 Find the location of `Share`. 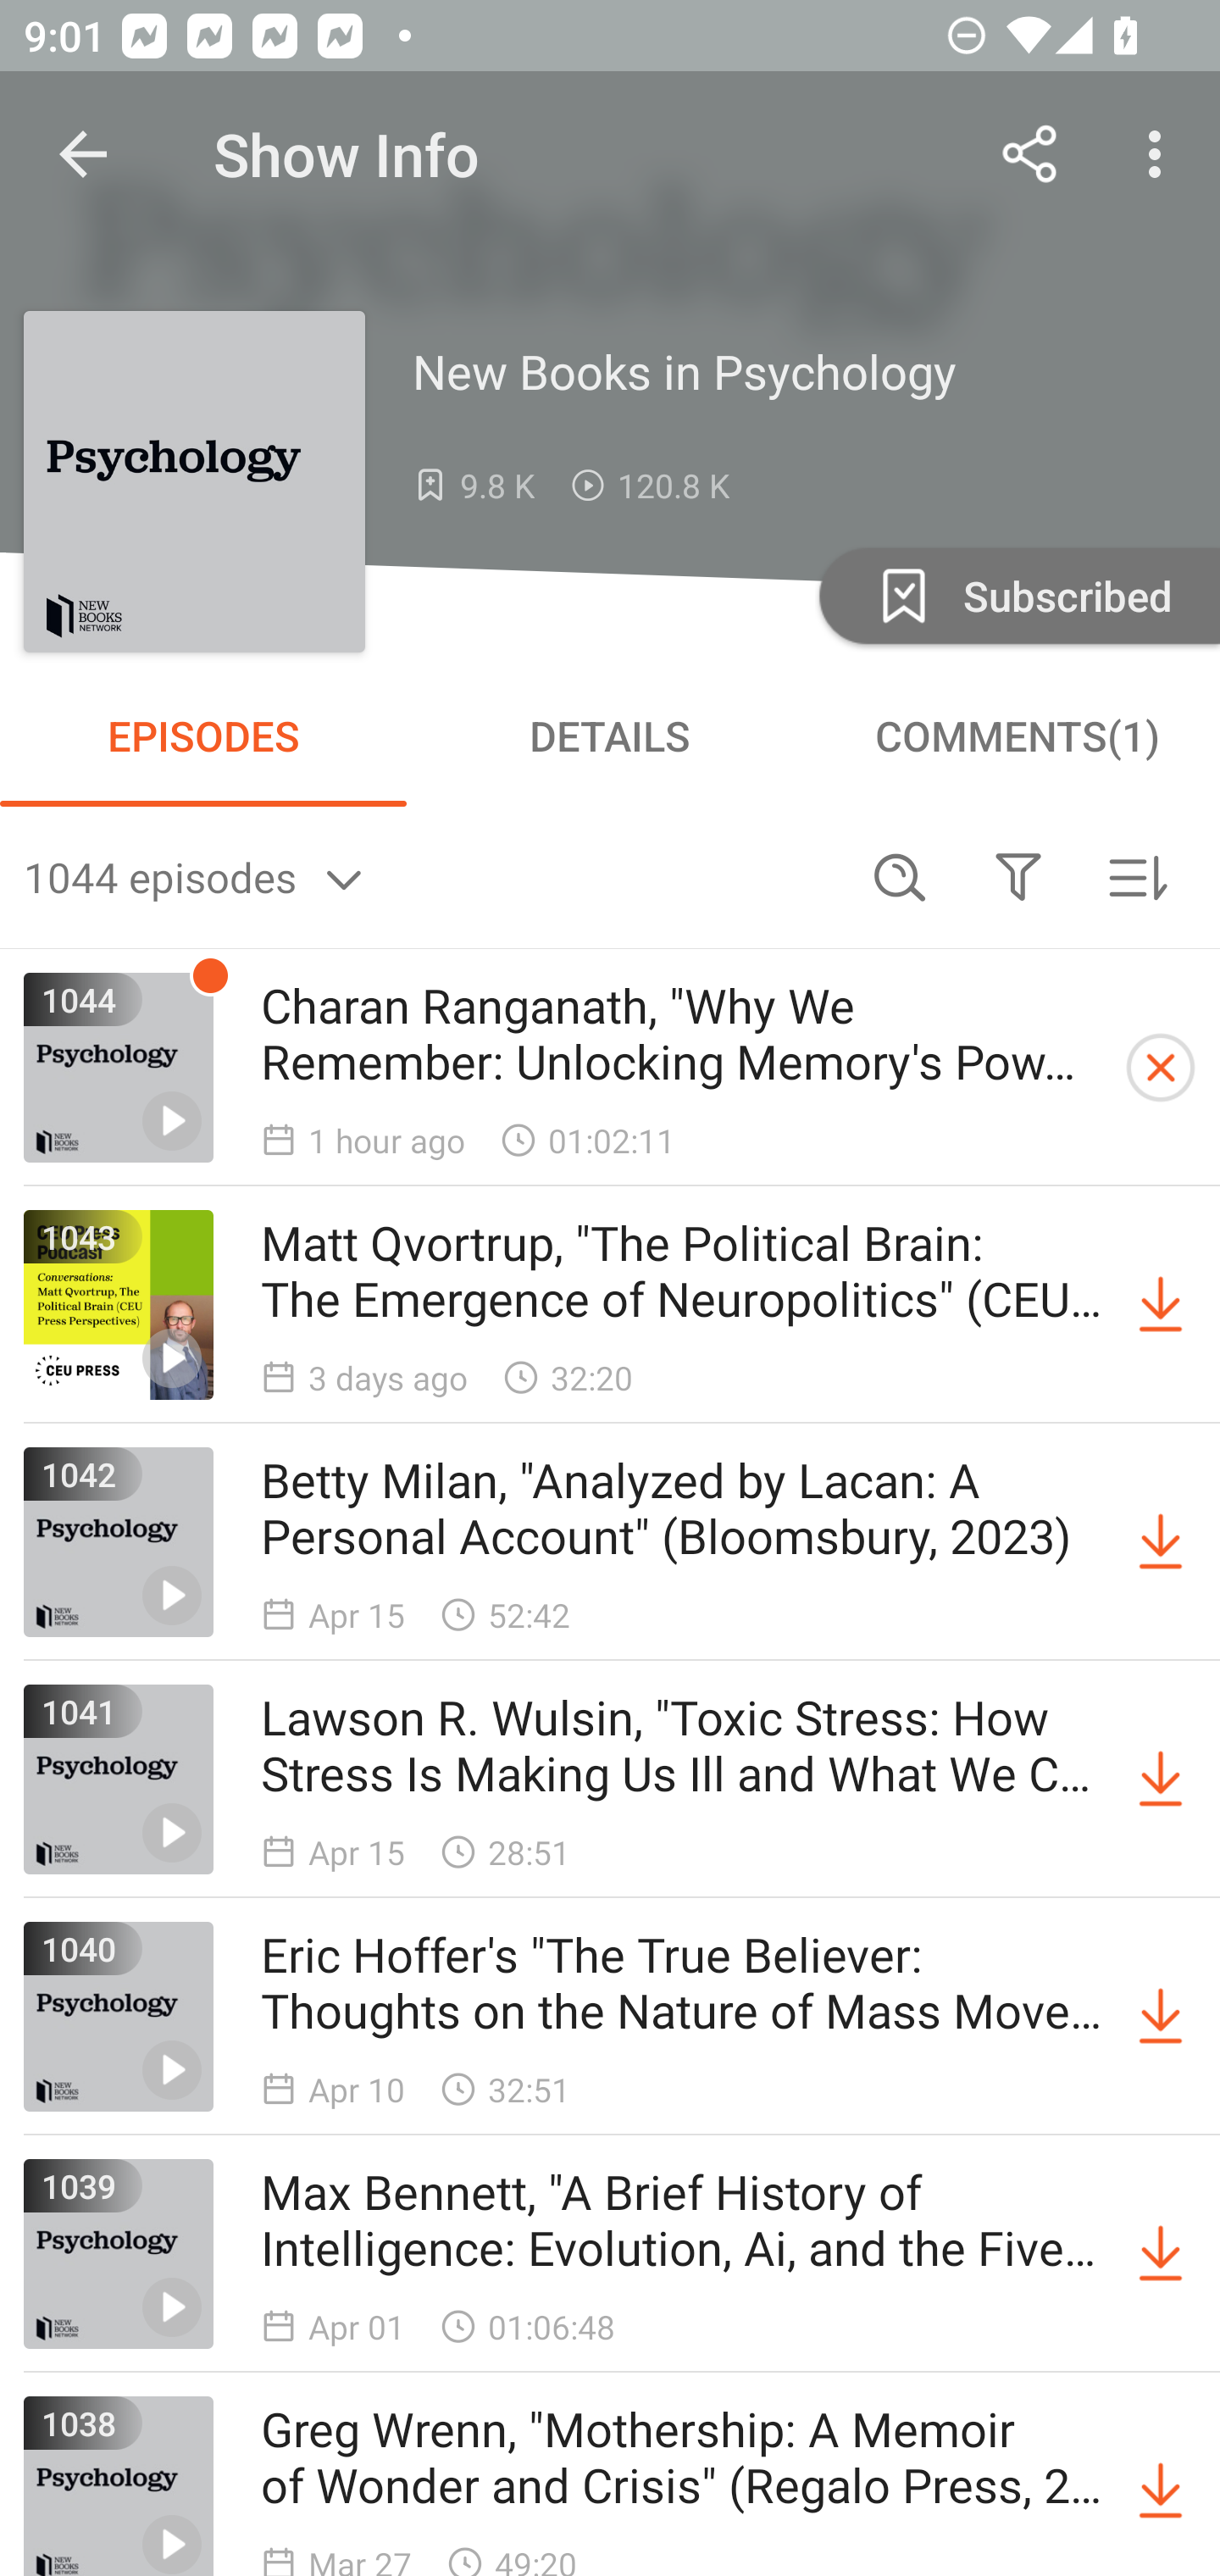

Share is located at coordinates (1030, 154).